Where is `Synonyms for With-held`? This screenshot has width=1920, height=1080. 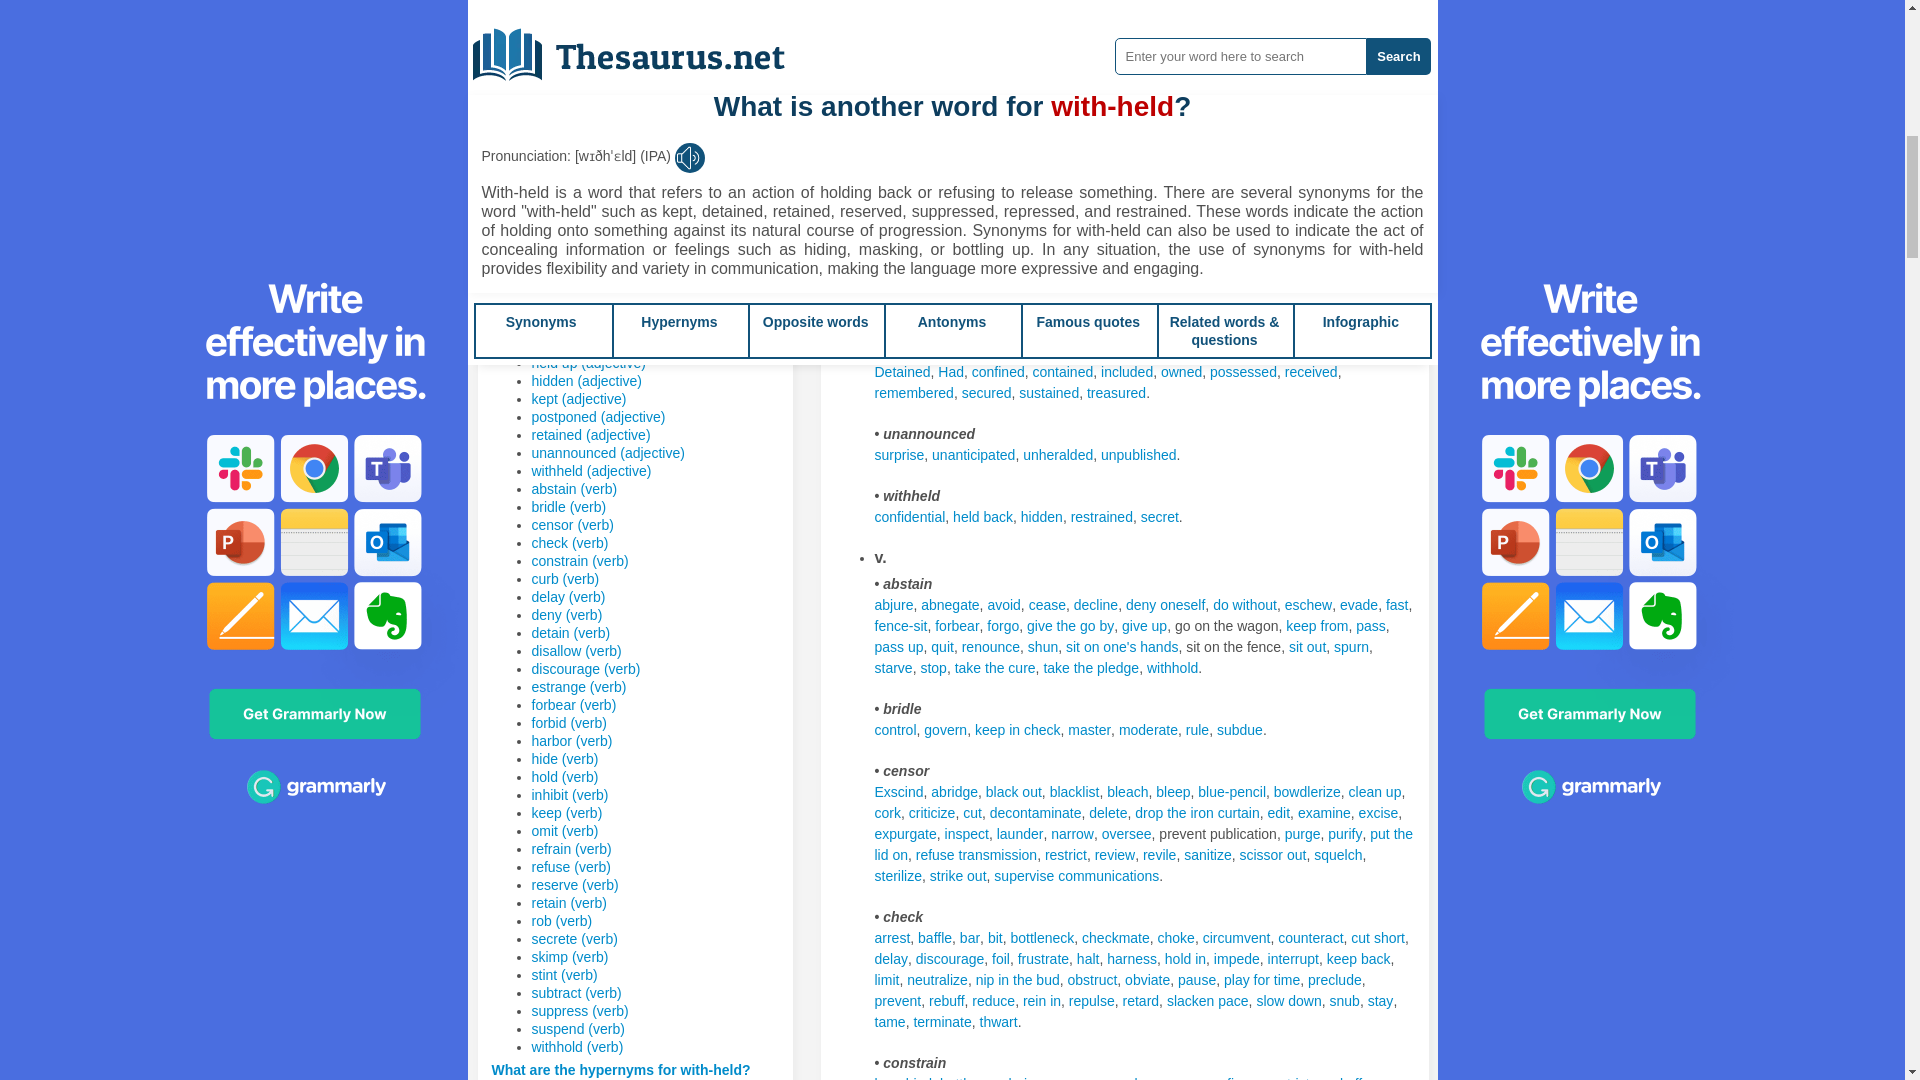 Synonyms for With-held is located at coordinates (950, 18).